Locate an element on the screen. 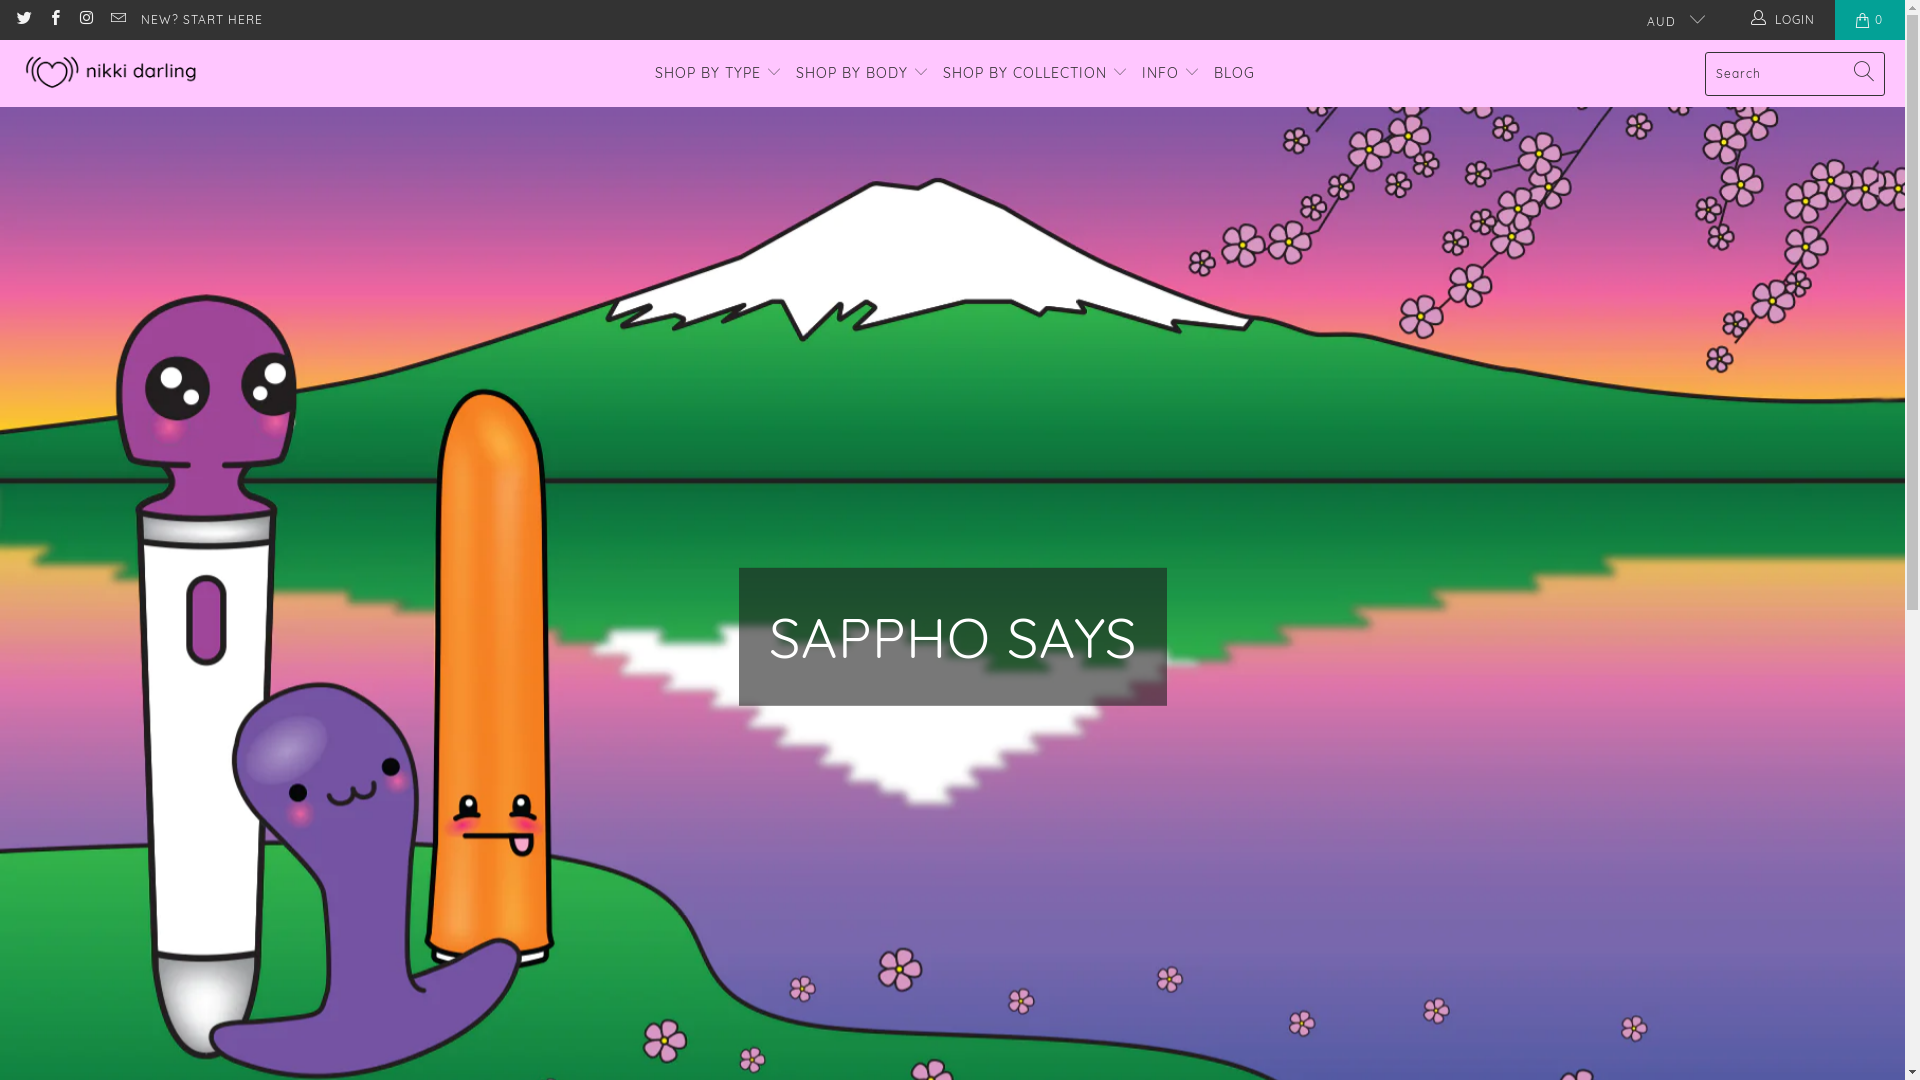 The width and height of the screenshot is (1920, 1080). INFO is located at coordinates (1171, 74).